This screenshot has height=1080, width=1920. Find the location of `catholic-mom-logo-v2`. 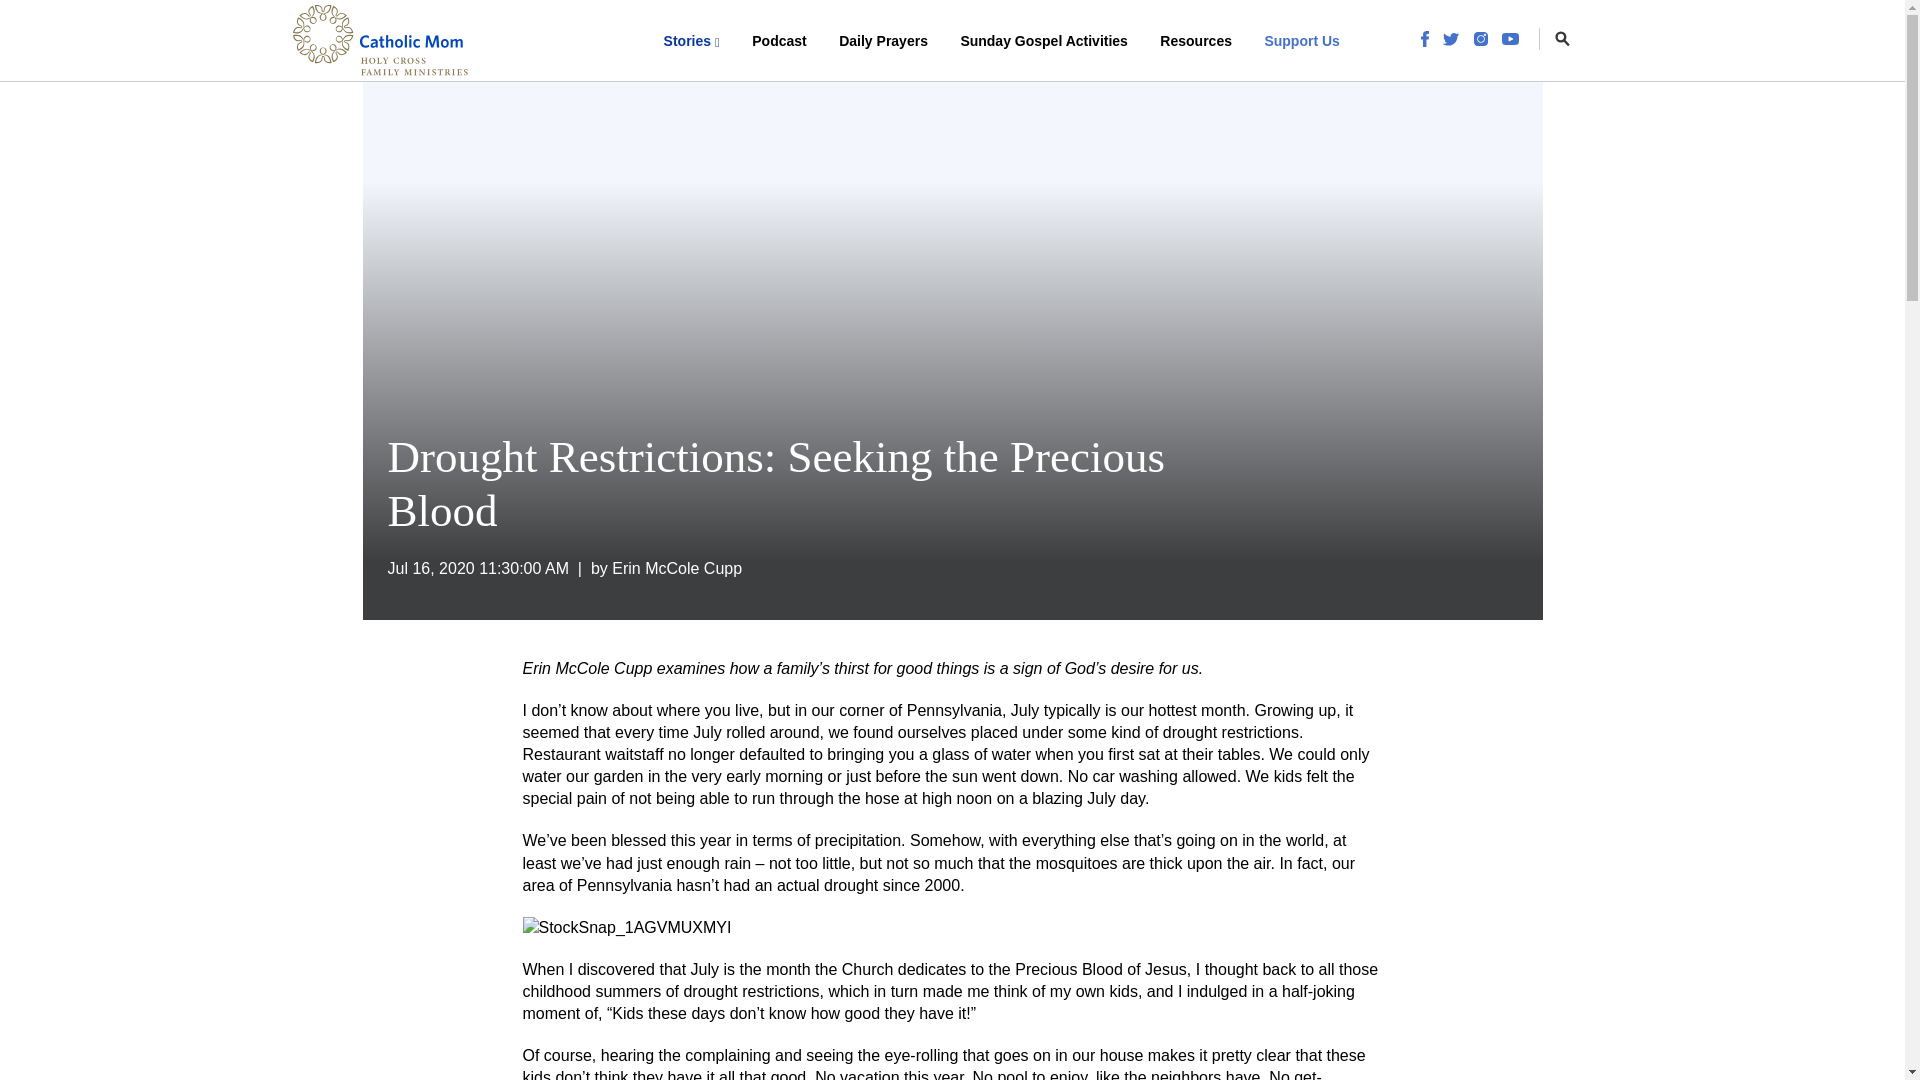

catholic-mom-logo-v2 is located at coordinates (380, 40).